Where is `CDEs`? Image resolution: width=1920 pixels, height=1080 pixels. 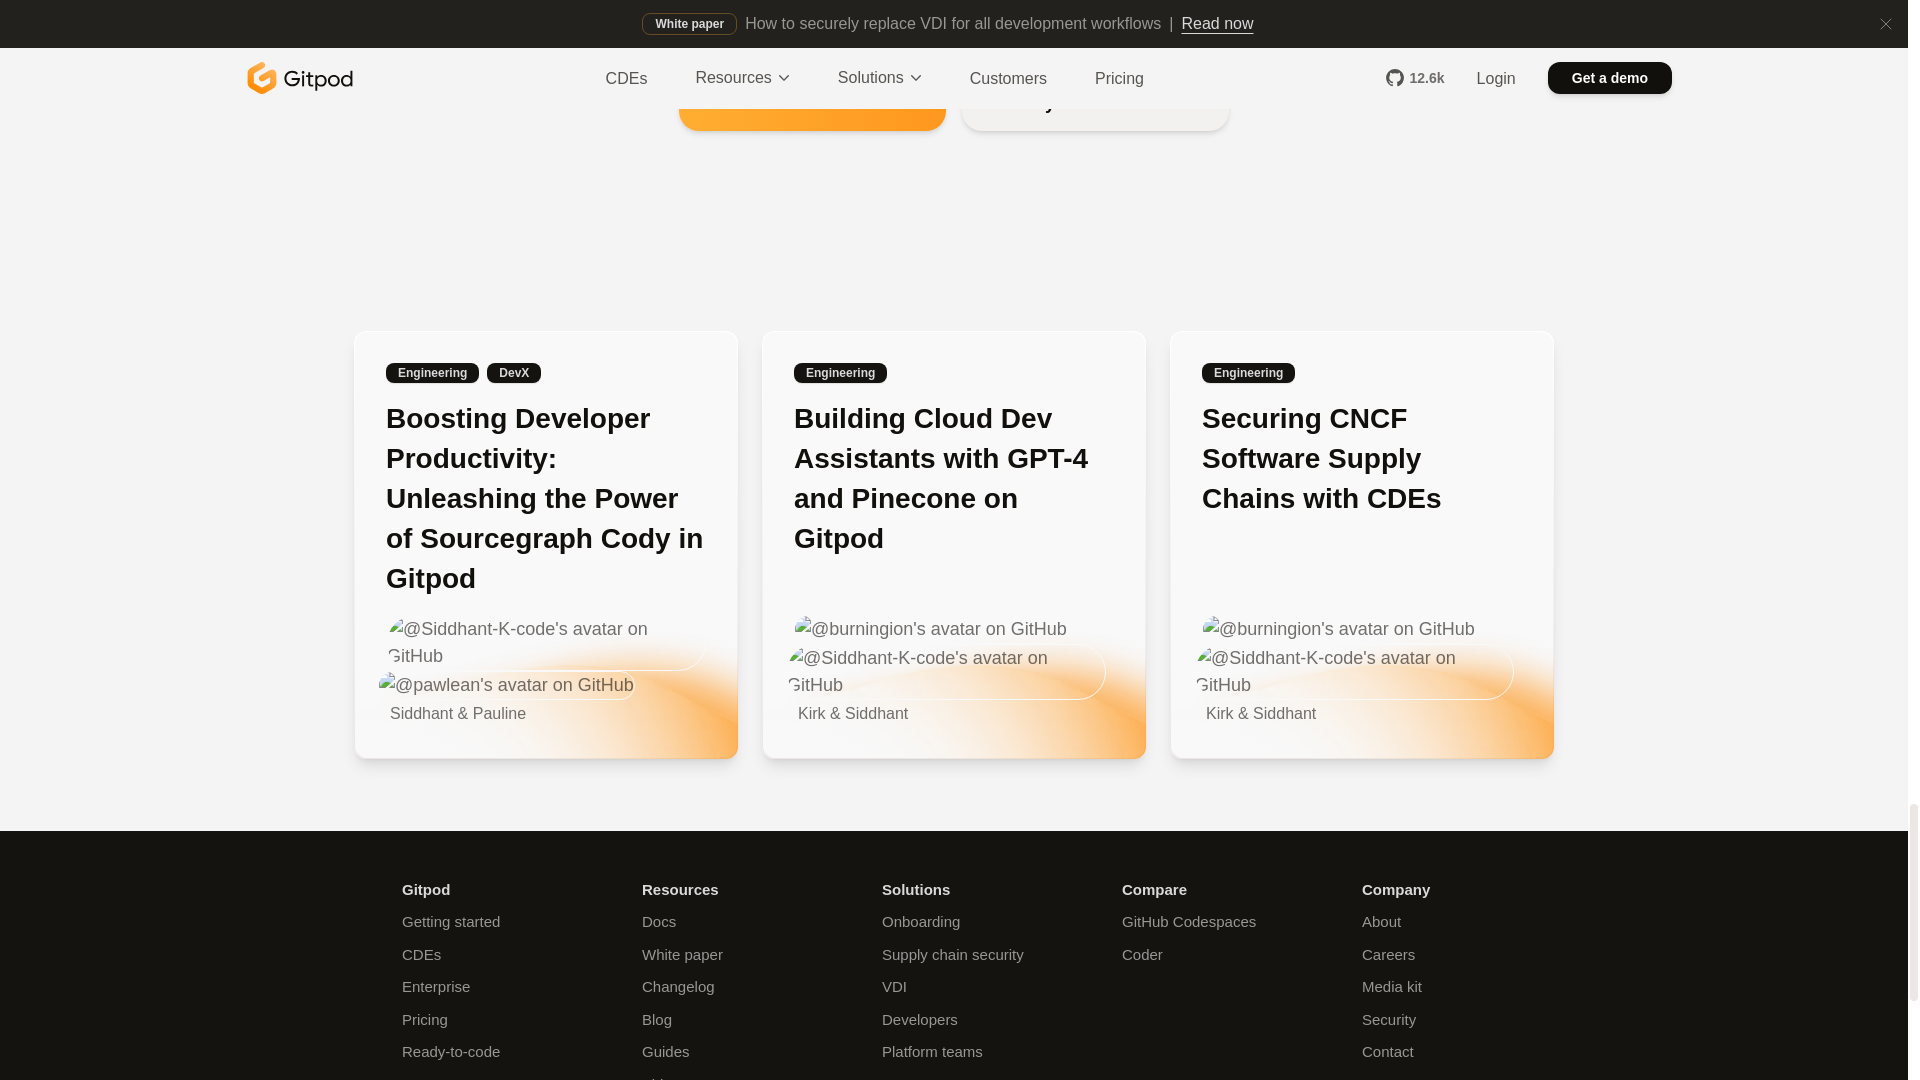 CDEs is located at coordinates (421, 954).